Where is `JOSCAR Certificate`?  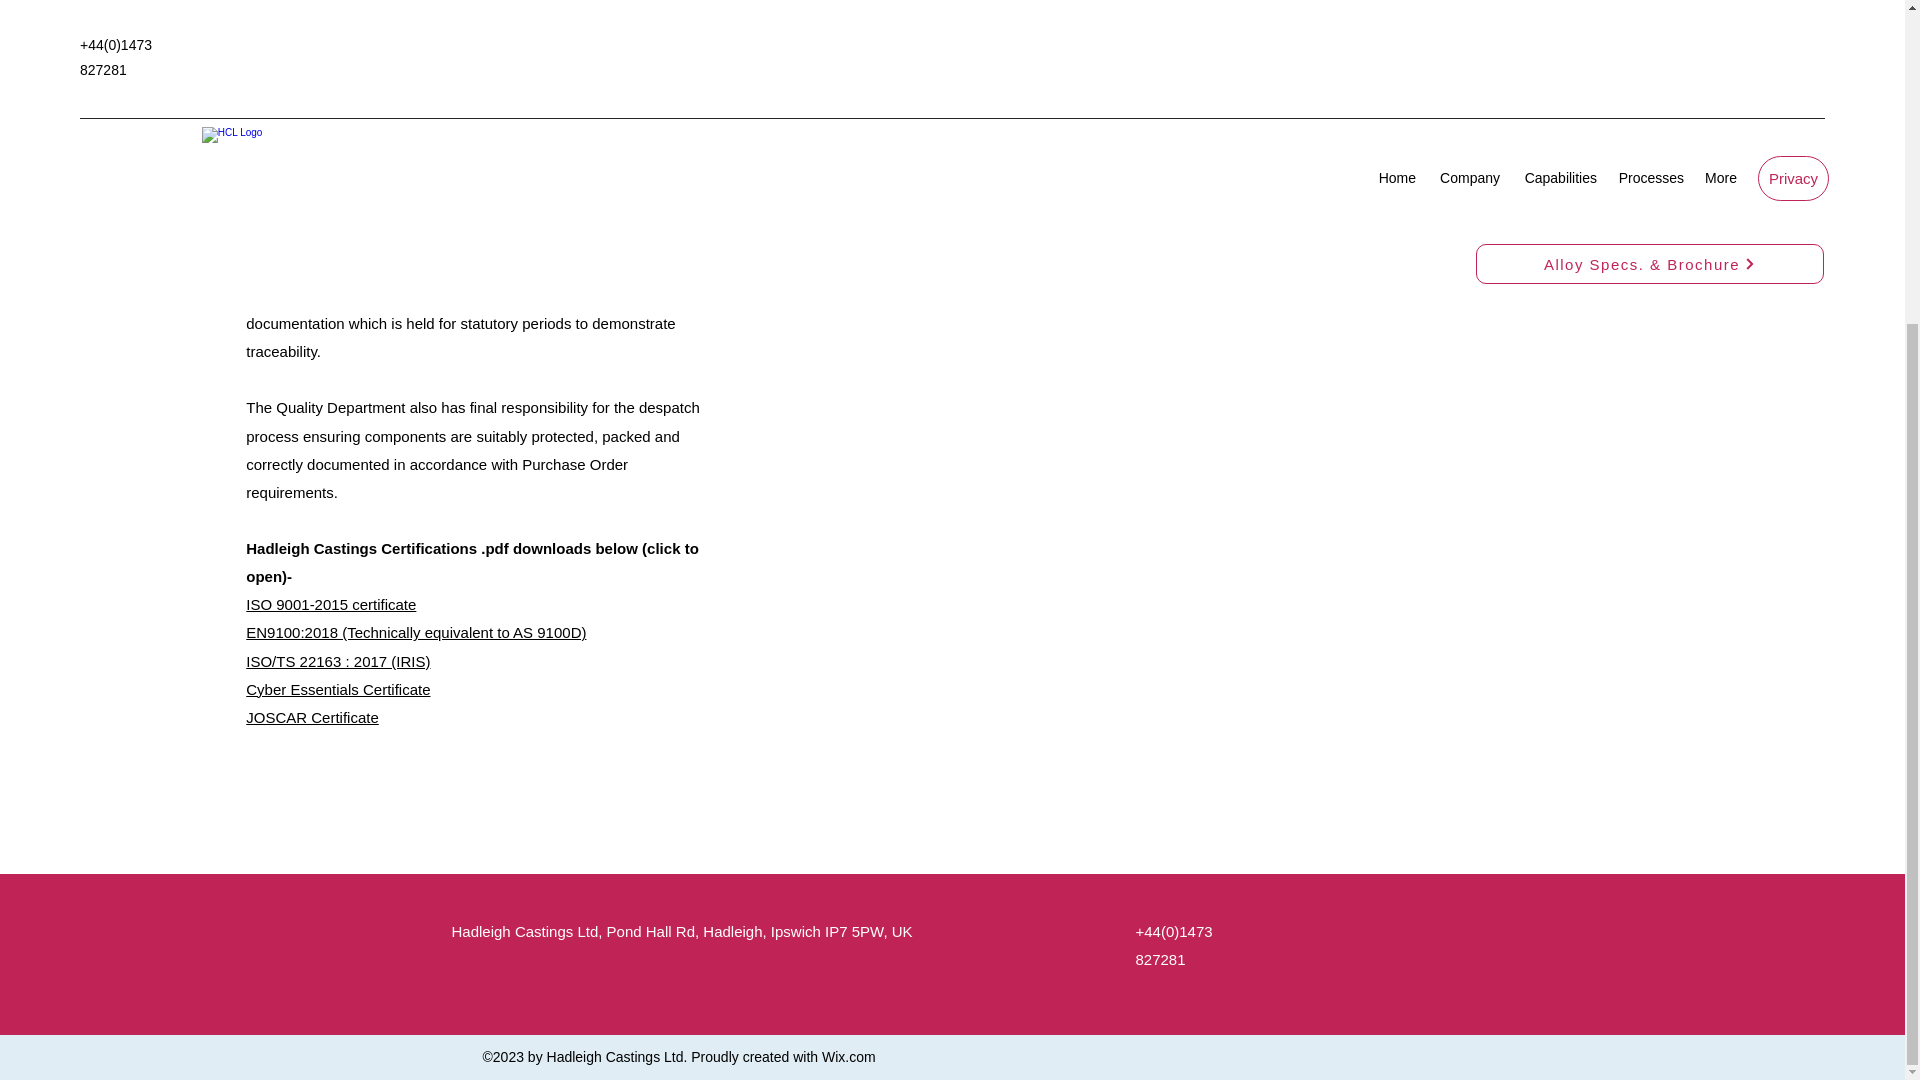
JOSCAR Certificate is located at coordinates (312, 716).